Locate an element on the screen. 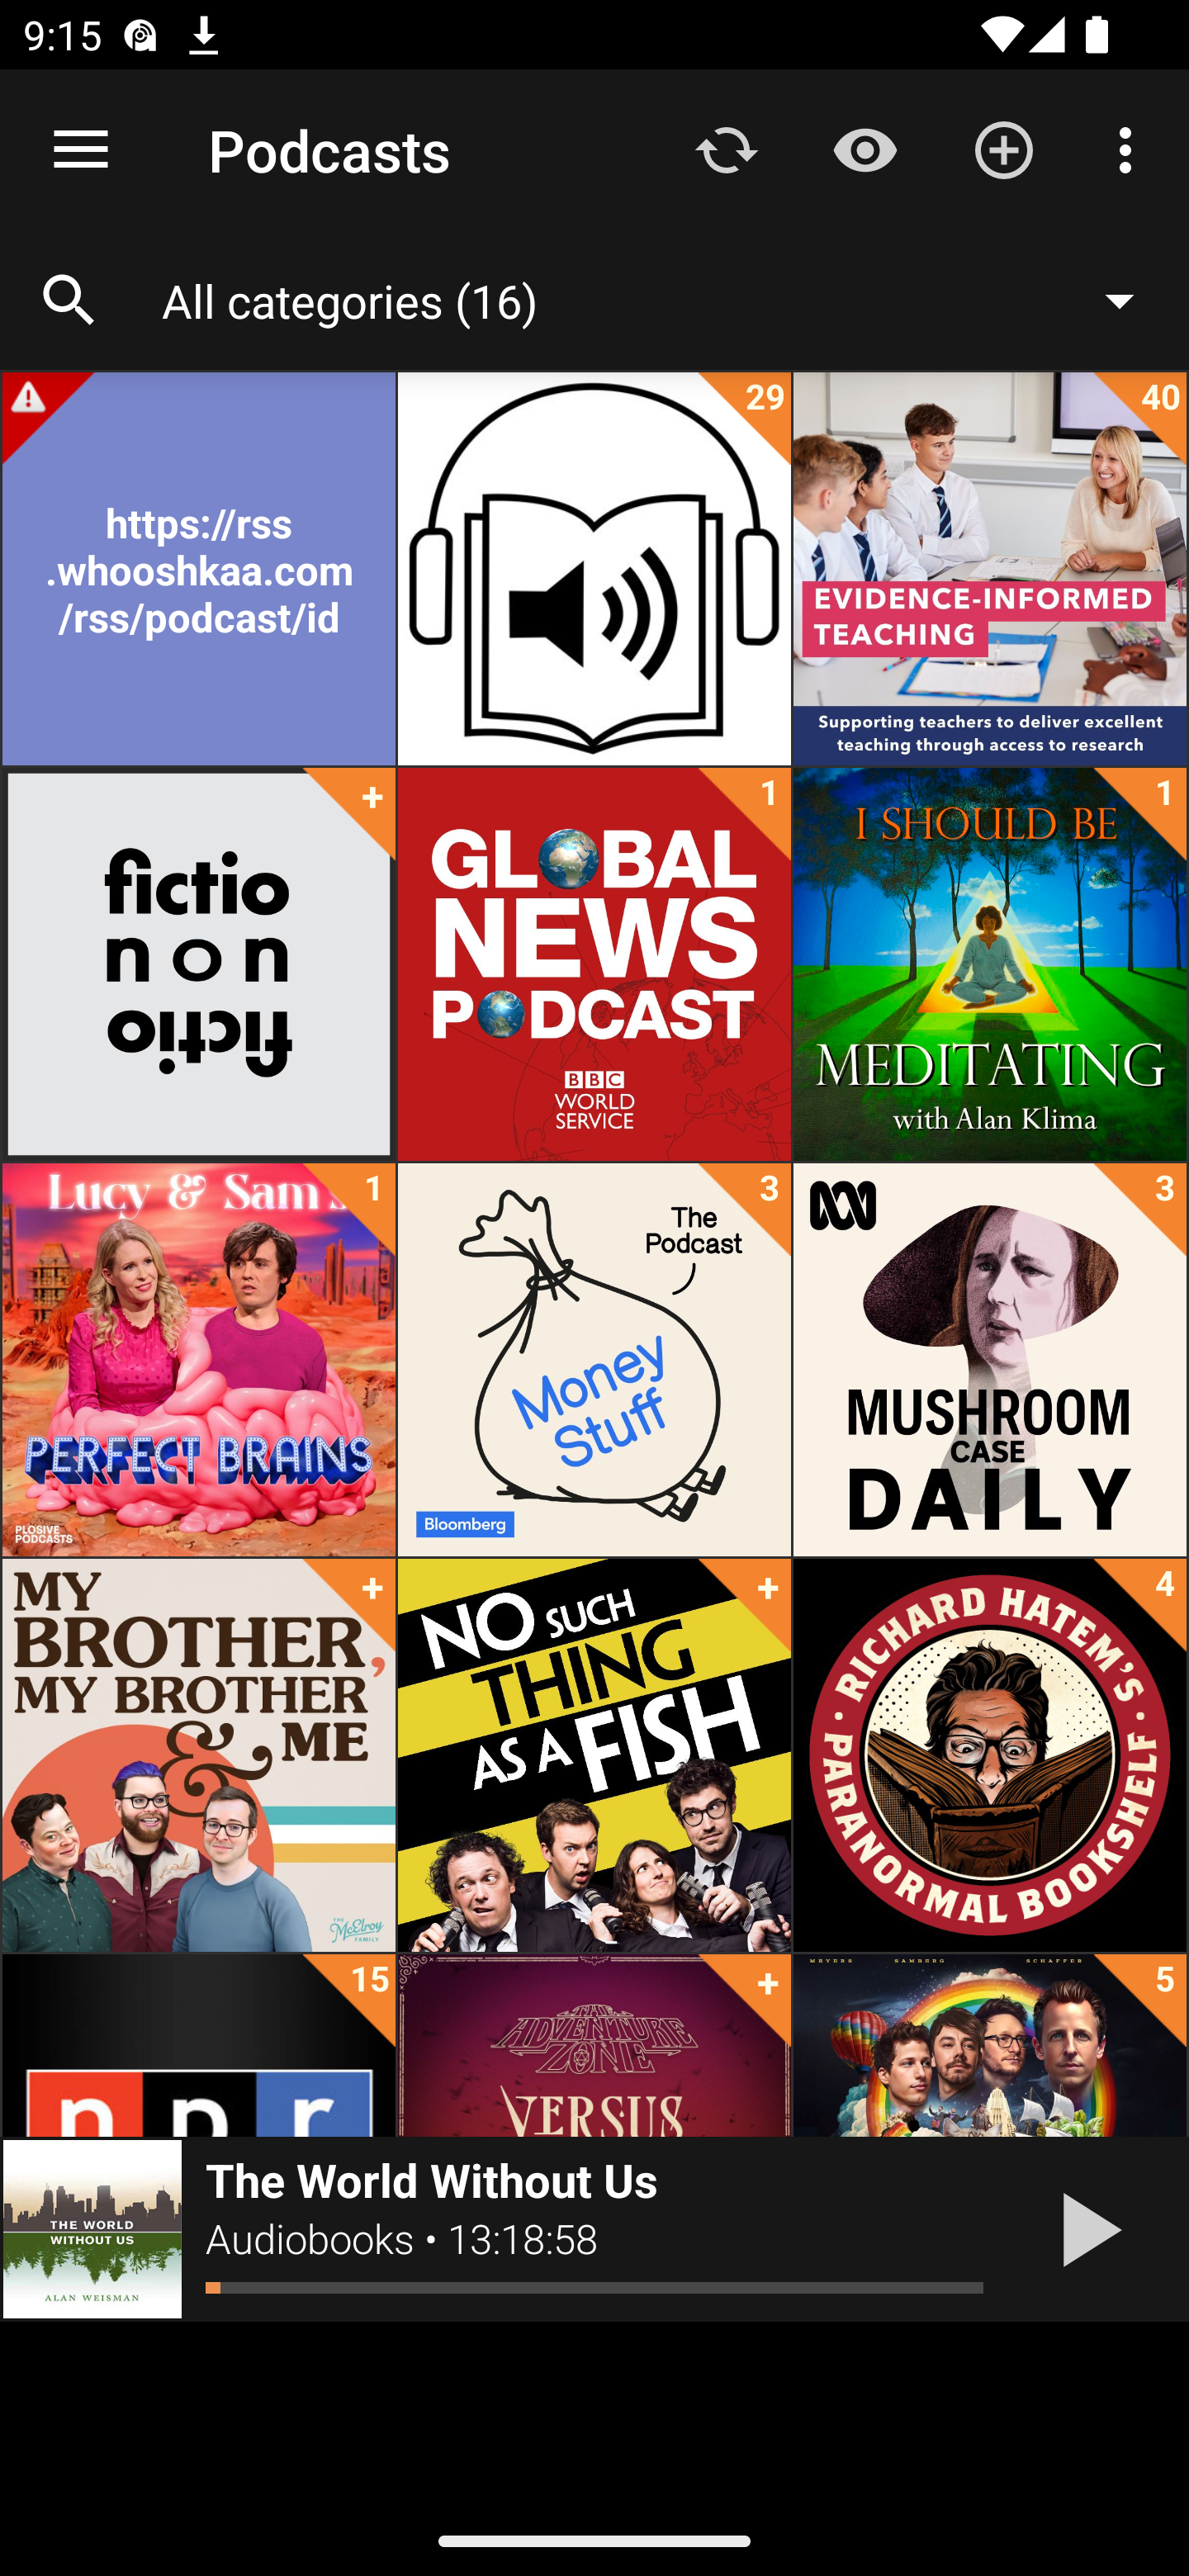 This screenshot has width=1189, height=2576. https://rss.whooshkaa.com/rss/podcast/id/5884 is located at coordinates (198, 569).